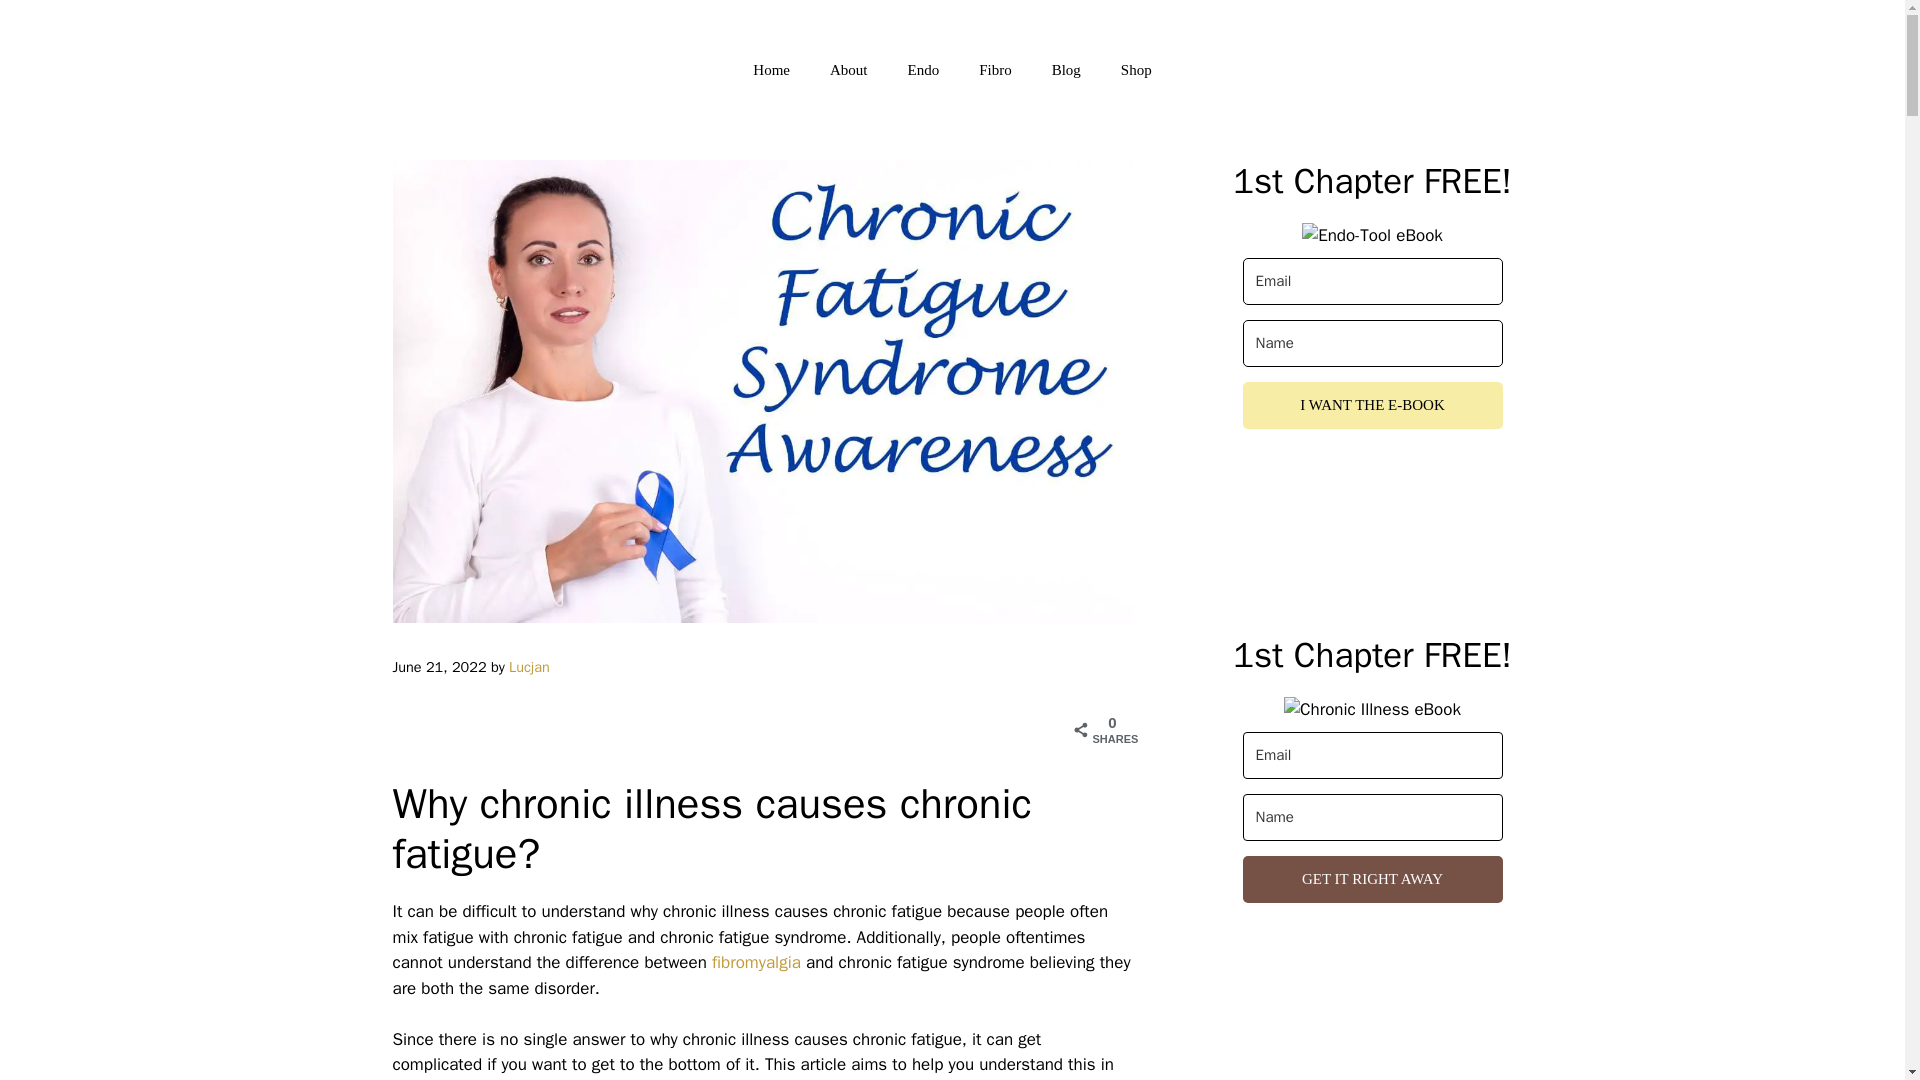 This screenshot has height=1080, width=1920. Describe the element at coordinates (1136, 70) in the screenshot. I see `Shop` at that location.